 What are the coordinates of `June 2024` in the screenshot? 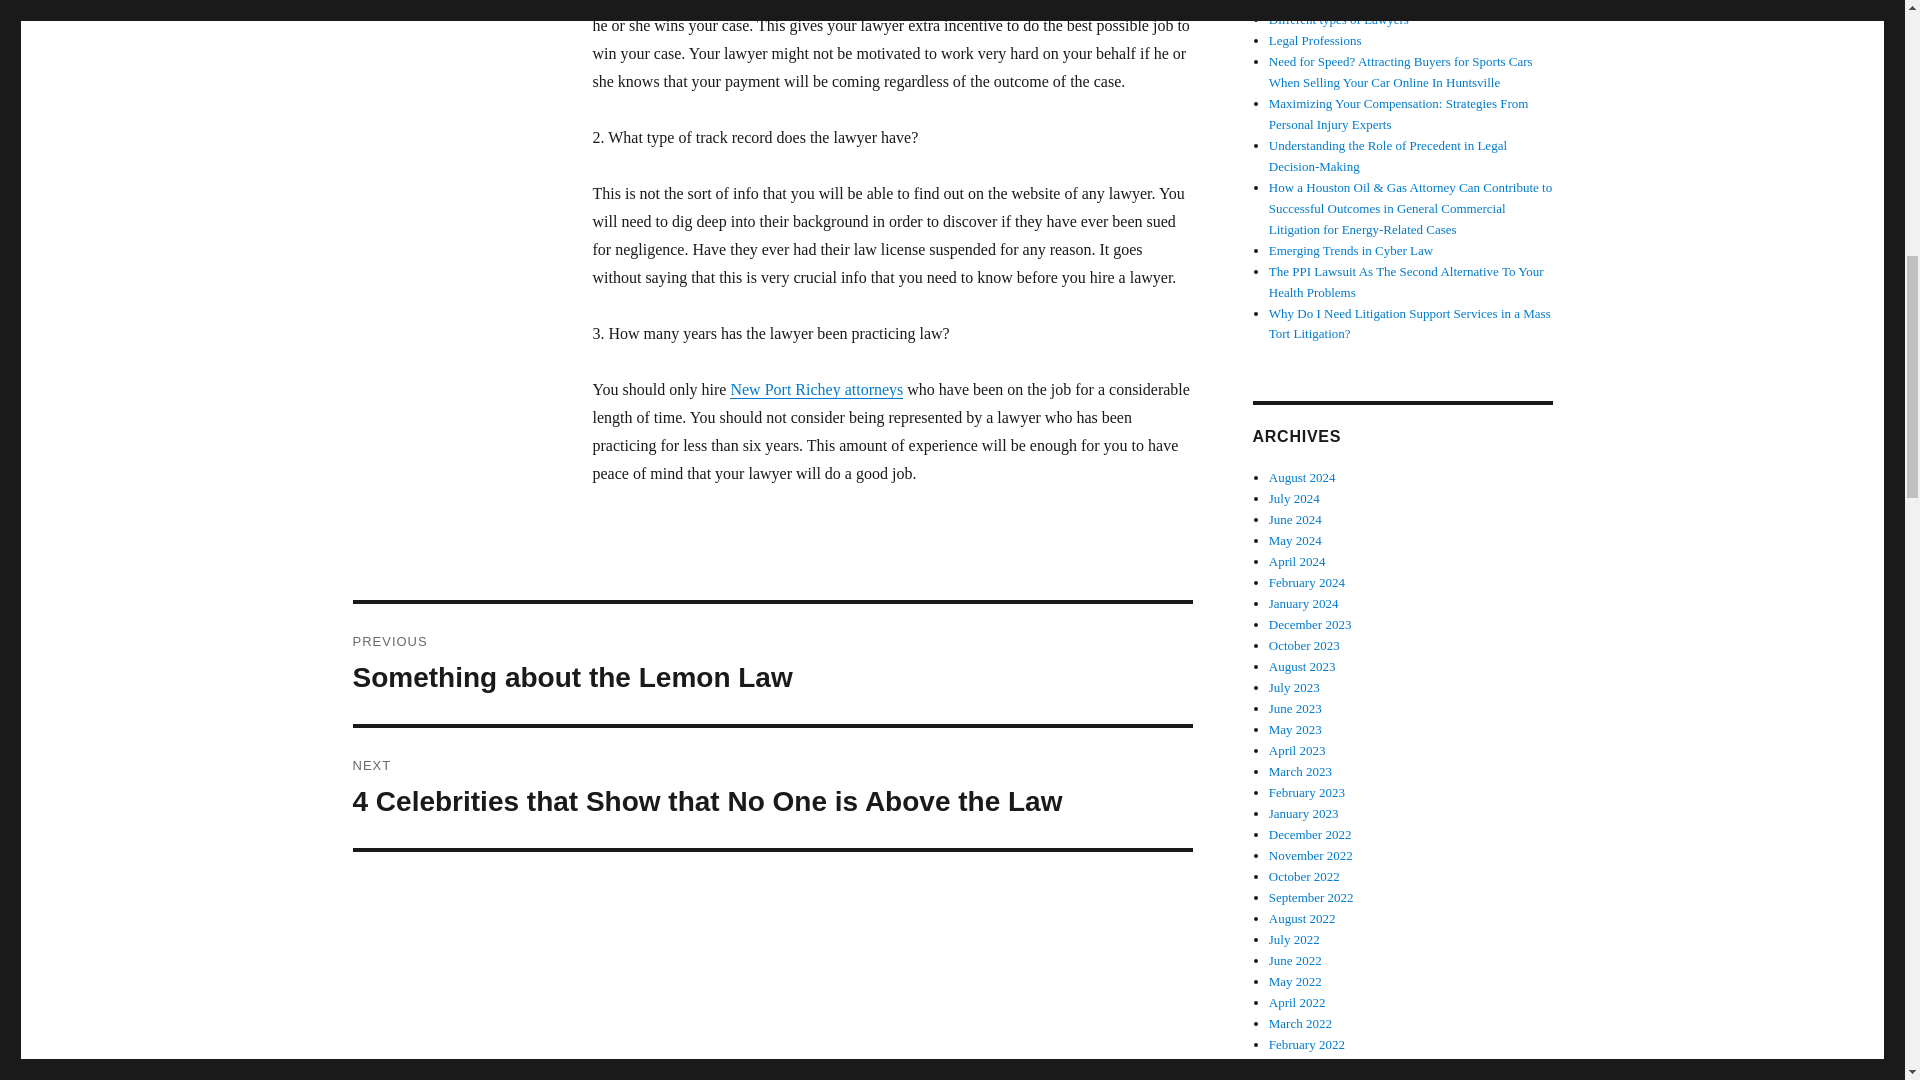 It's located at (1296, 519).